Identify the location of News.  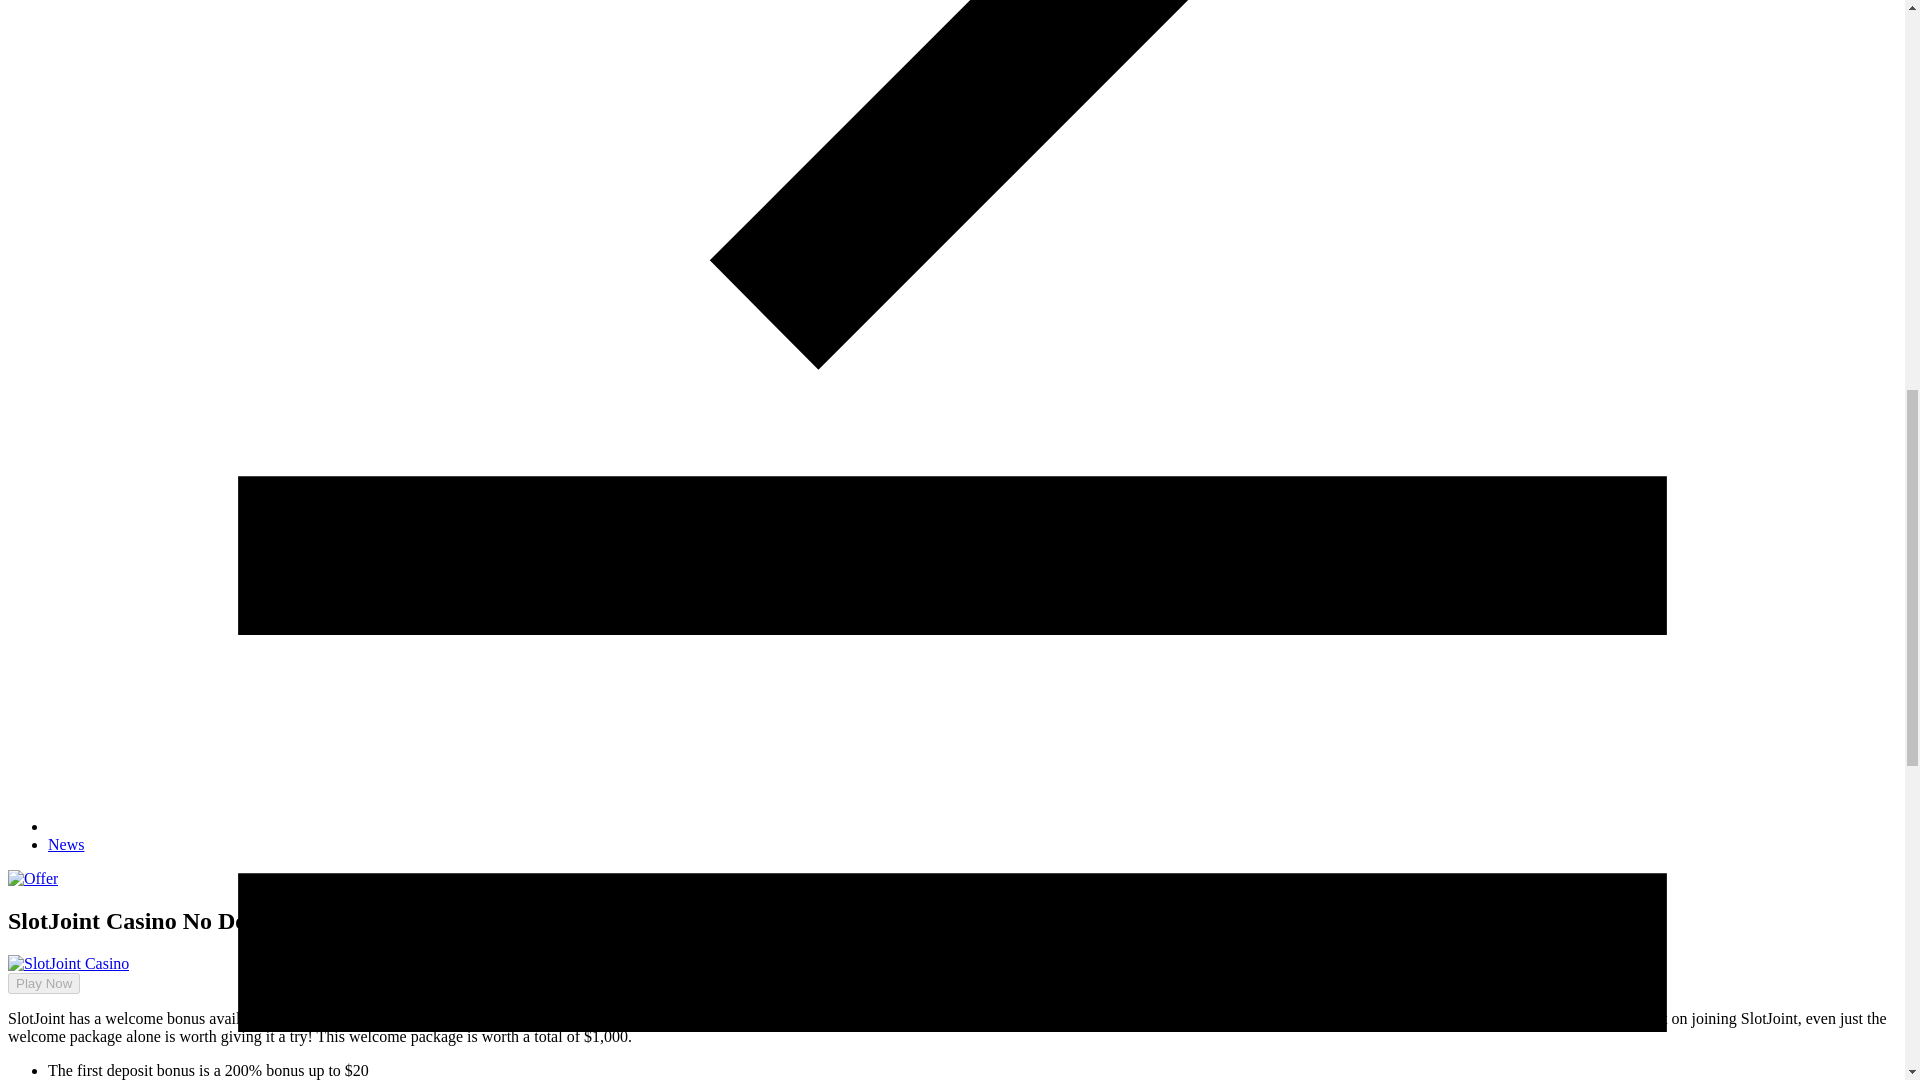
(66, 844).